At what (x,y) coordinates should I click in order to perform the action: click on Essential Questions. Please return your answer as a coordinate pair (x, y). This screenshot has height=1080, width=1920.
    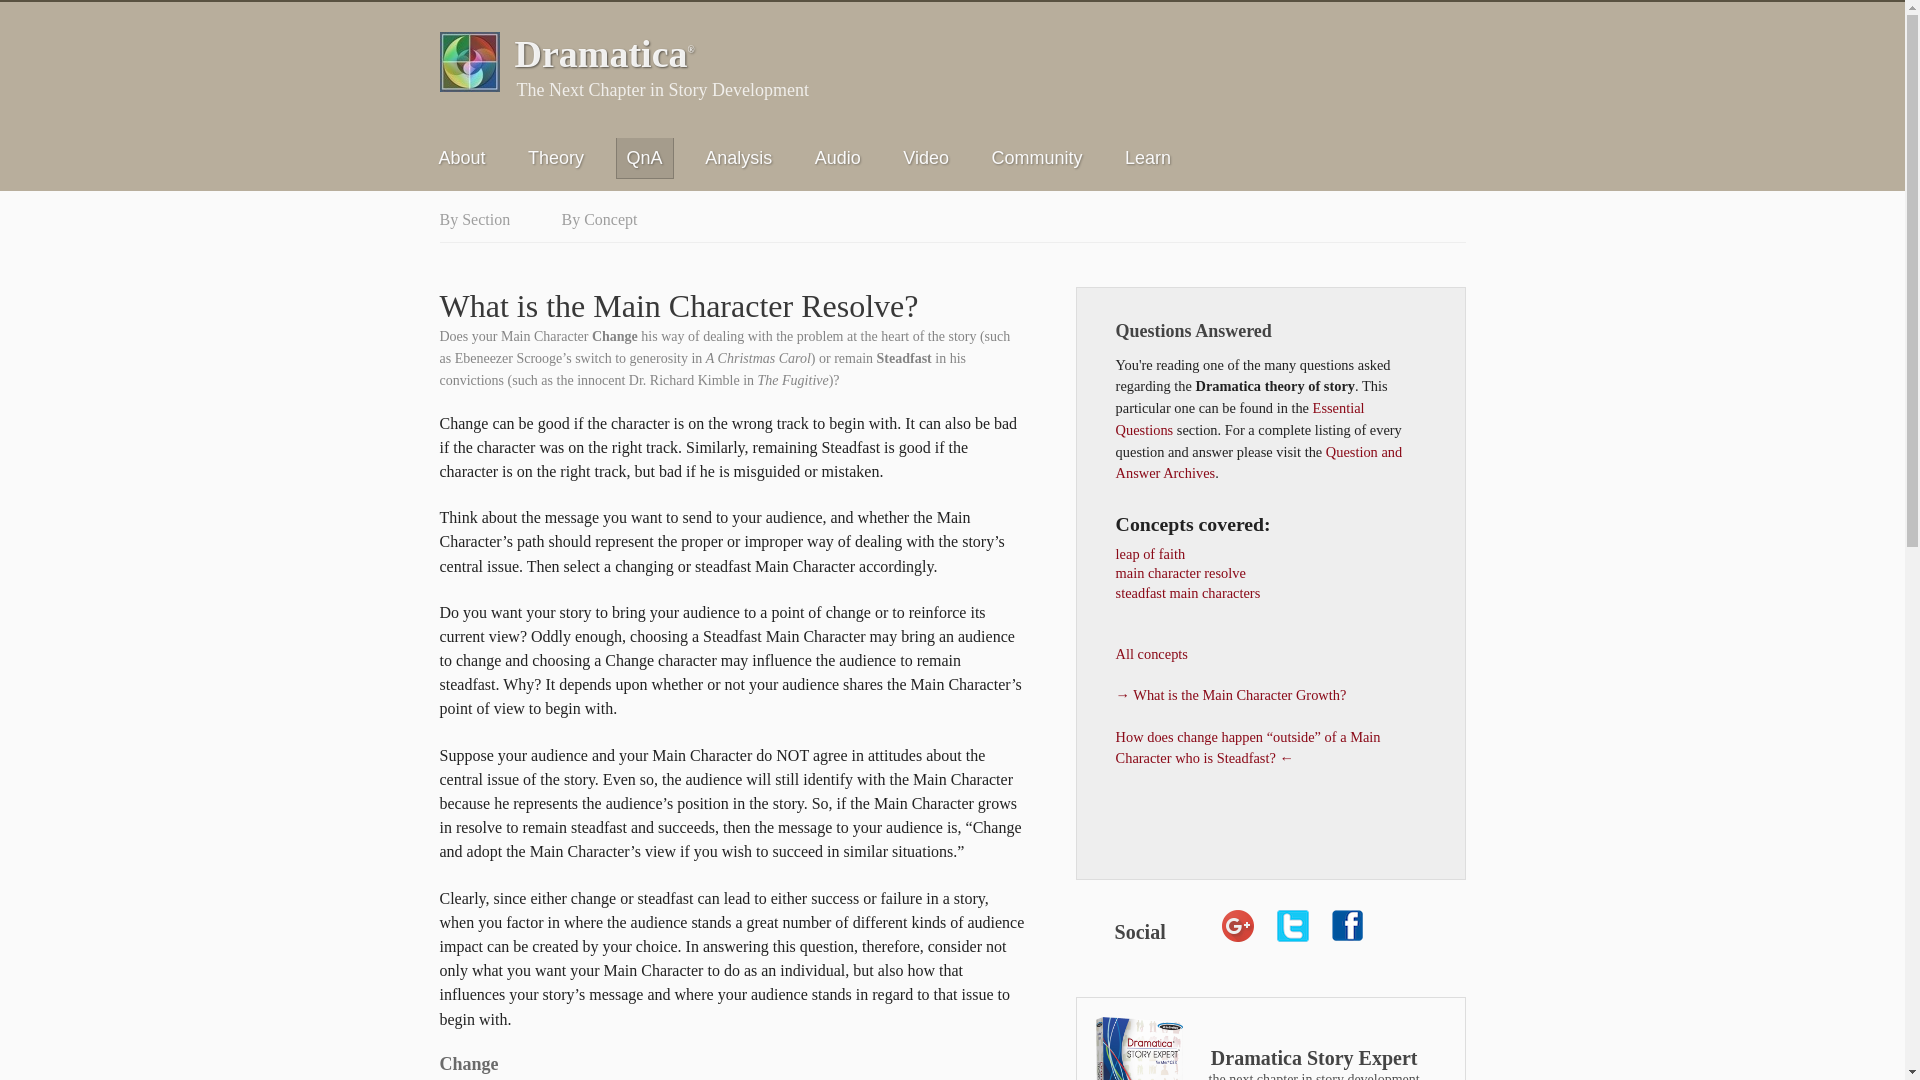
    Looking at the image, I should click on (1240, 418).